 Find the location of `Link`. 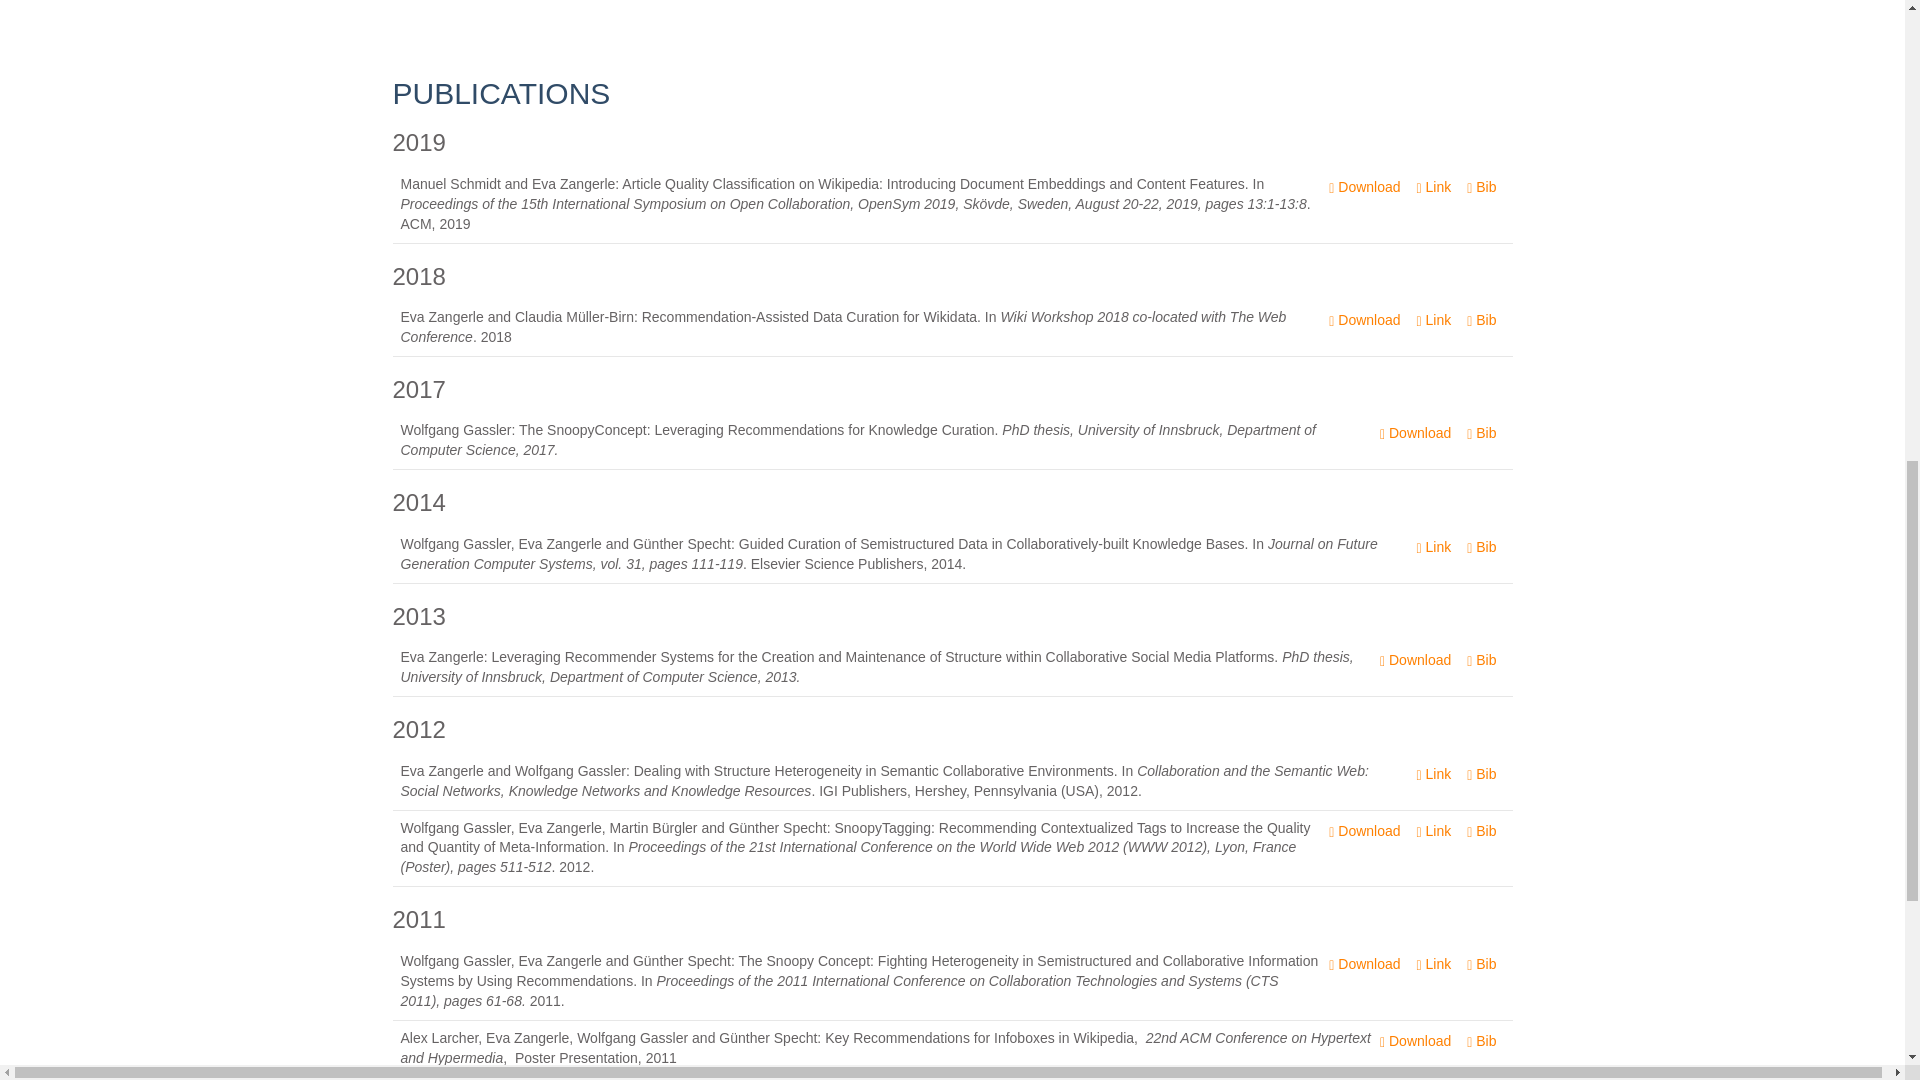

Link is located at coordinates (1434, 187).